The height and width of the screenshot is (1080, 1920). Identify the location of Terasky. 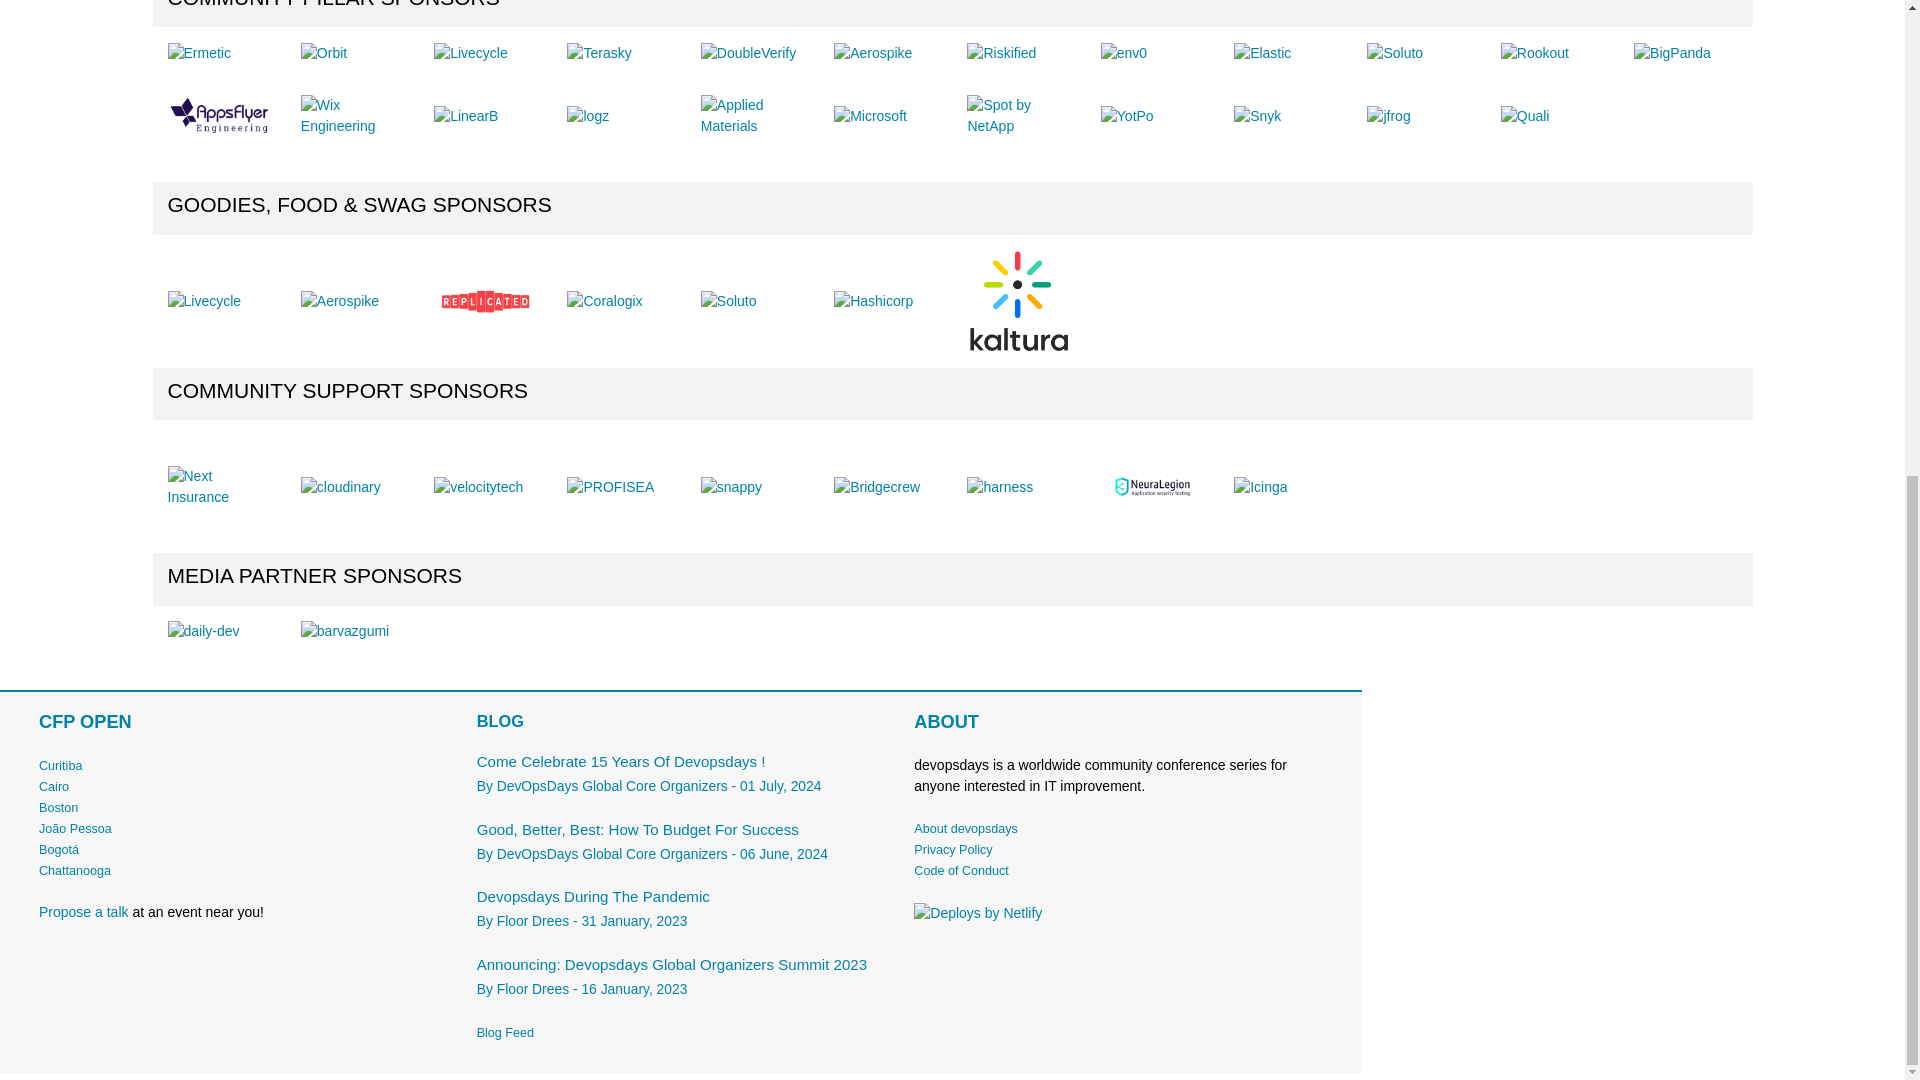
(598, 53).